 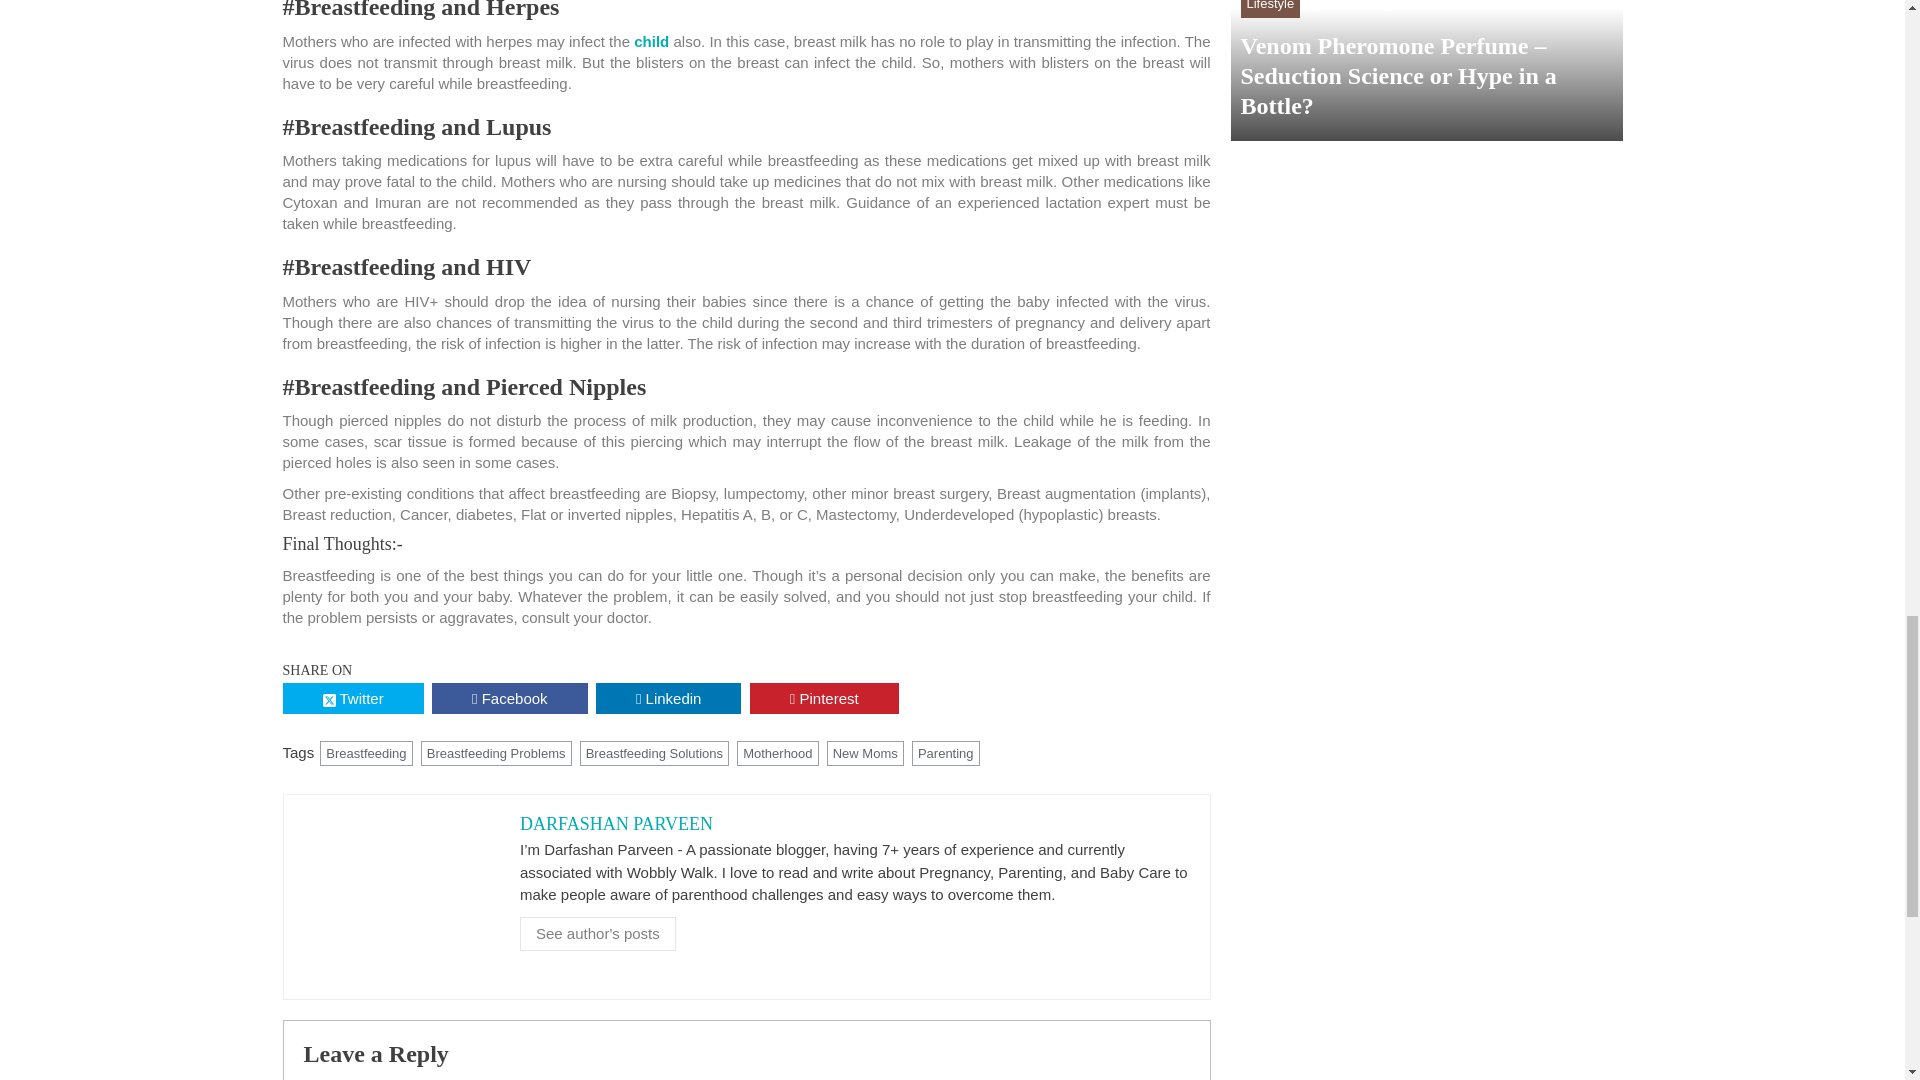 I want to click on Breastfeeding Problems, so click(x=496, y=753).